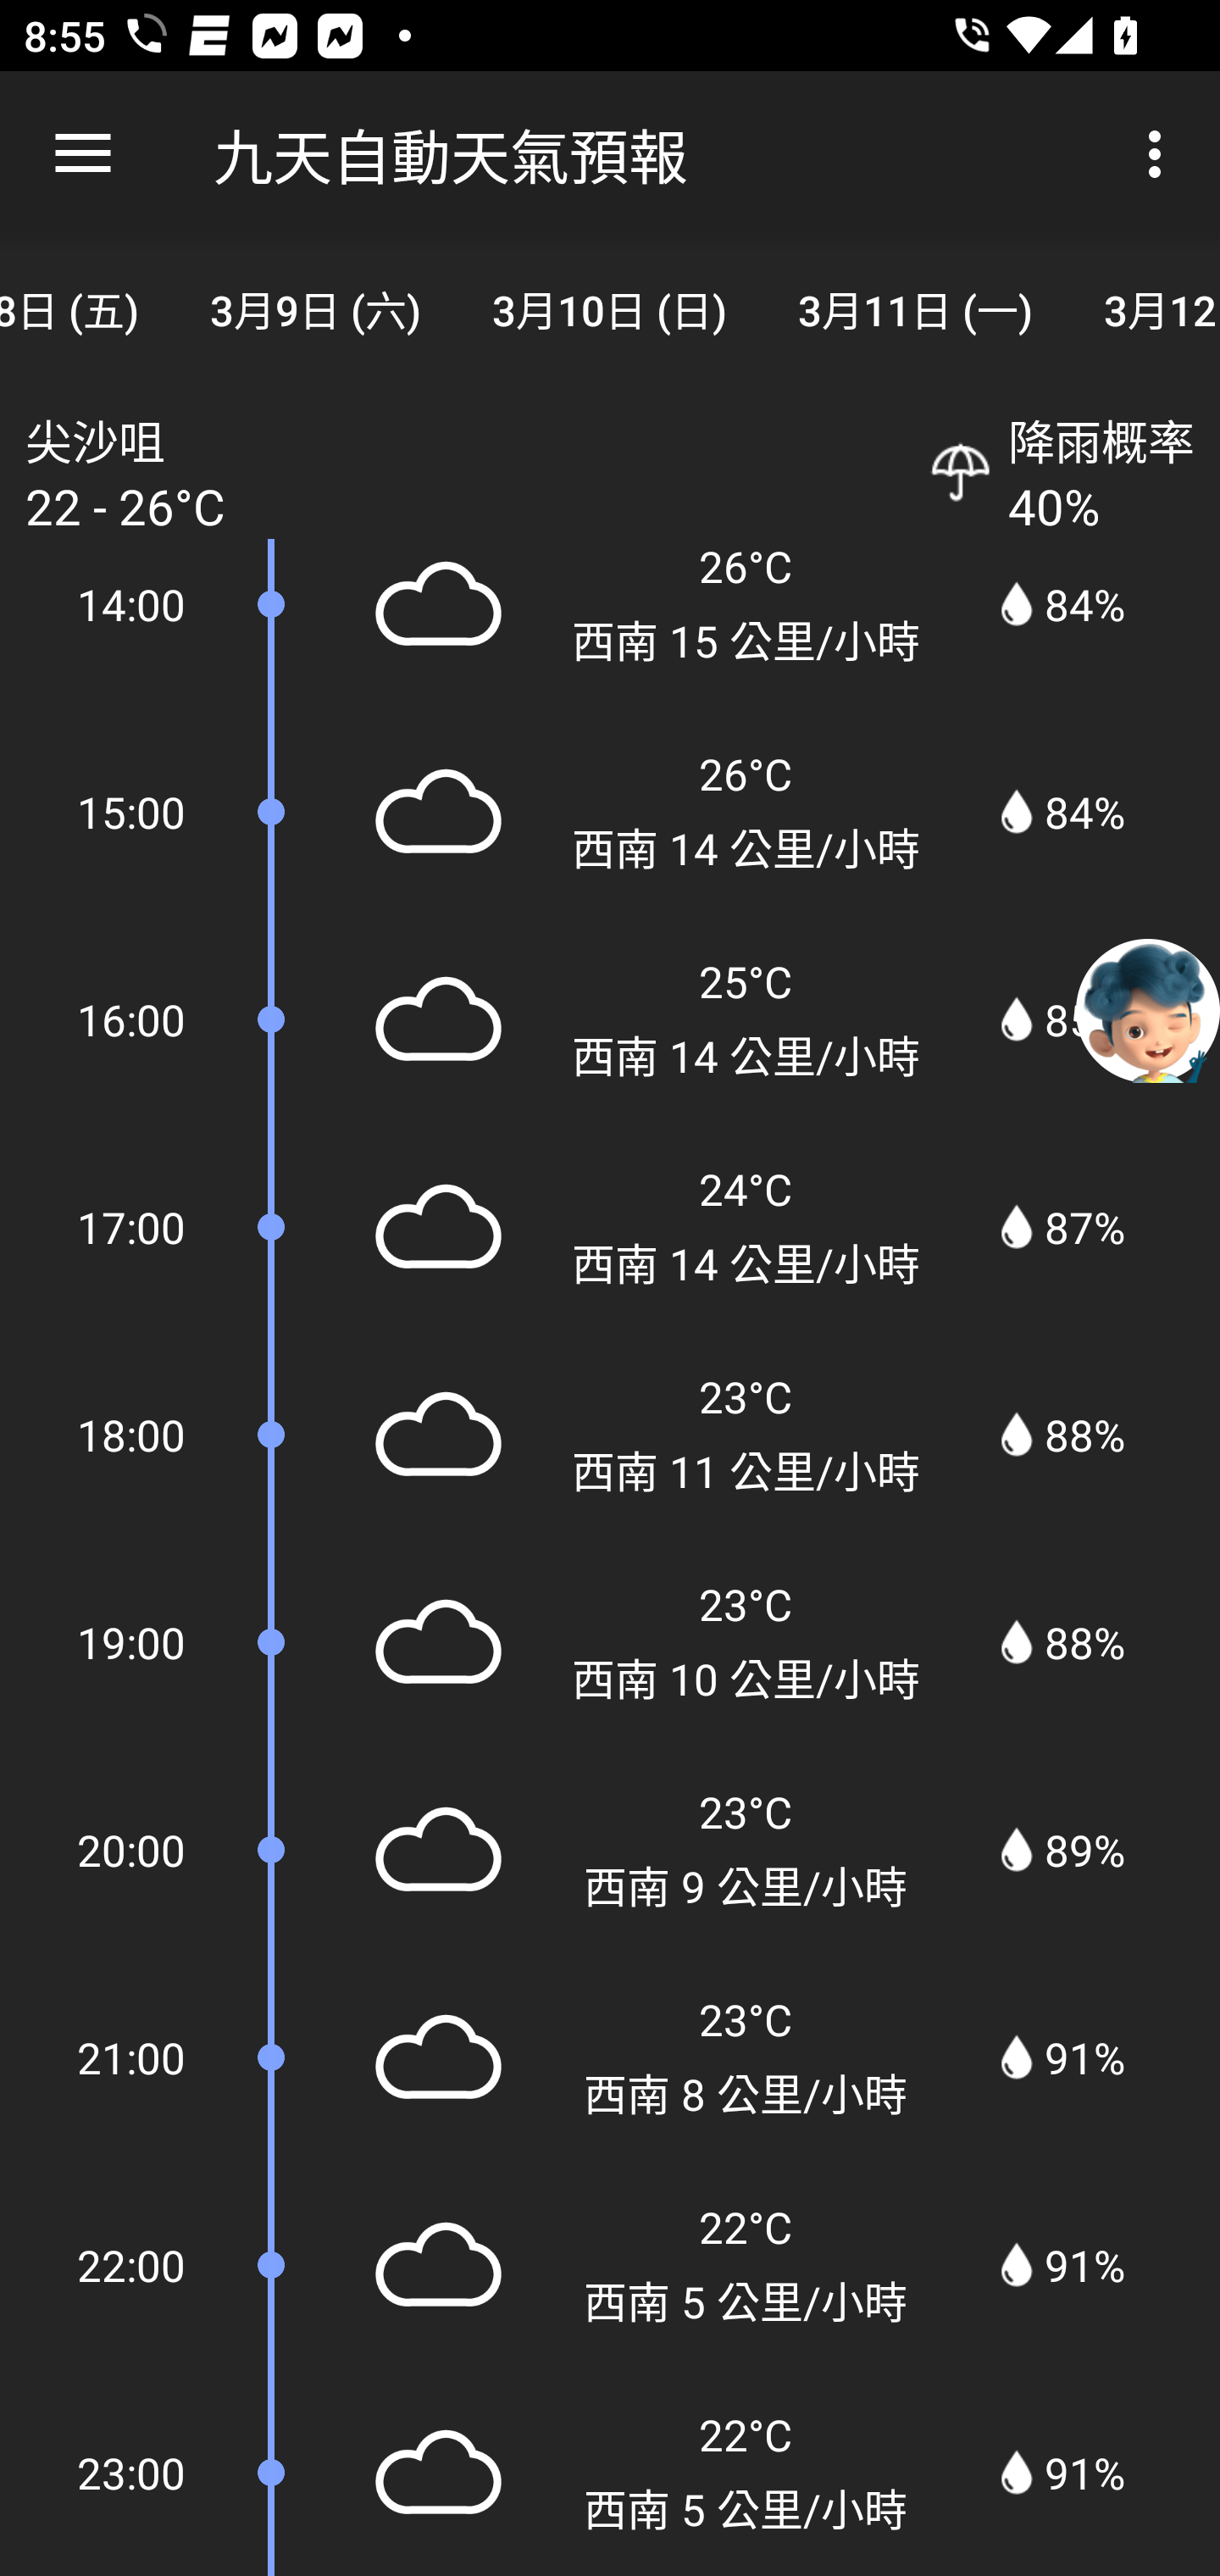 This screenshot has height=2576, width=1220. What do you see at coordinates (83, 154) in the screenshot?
I see `向上瀏覽` at bounding box center [83, 154].